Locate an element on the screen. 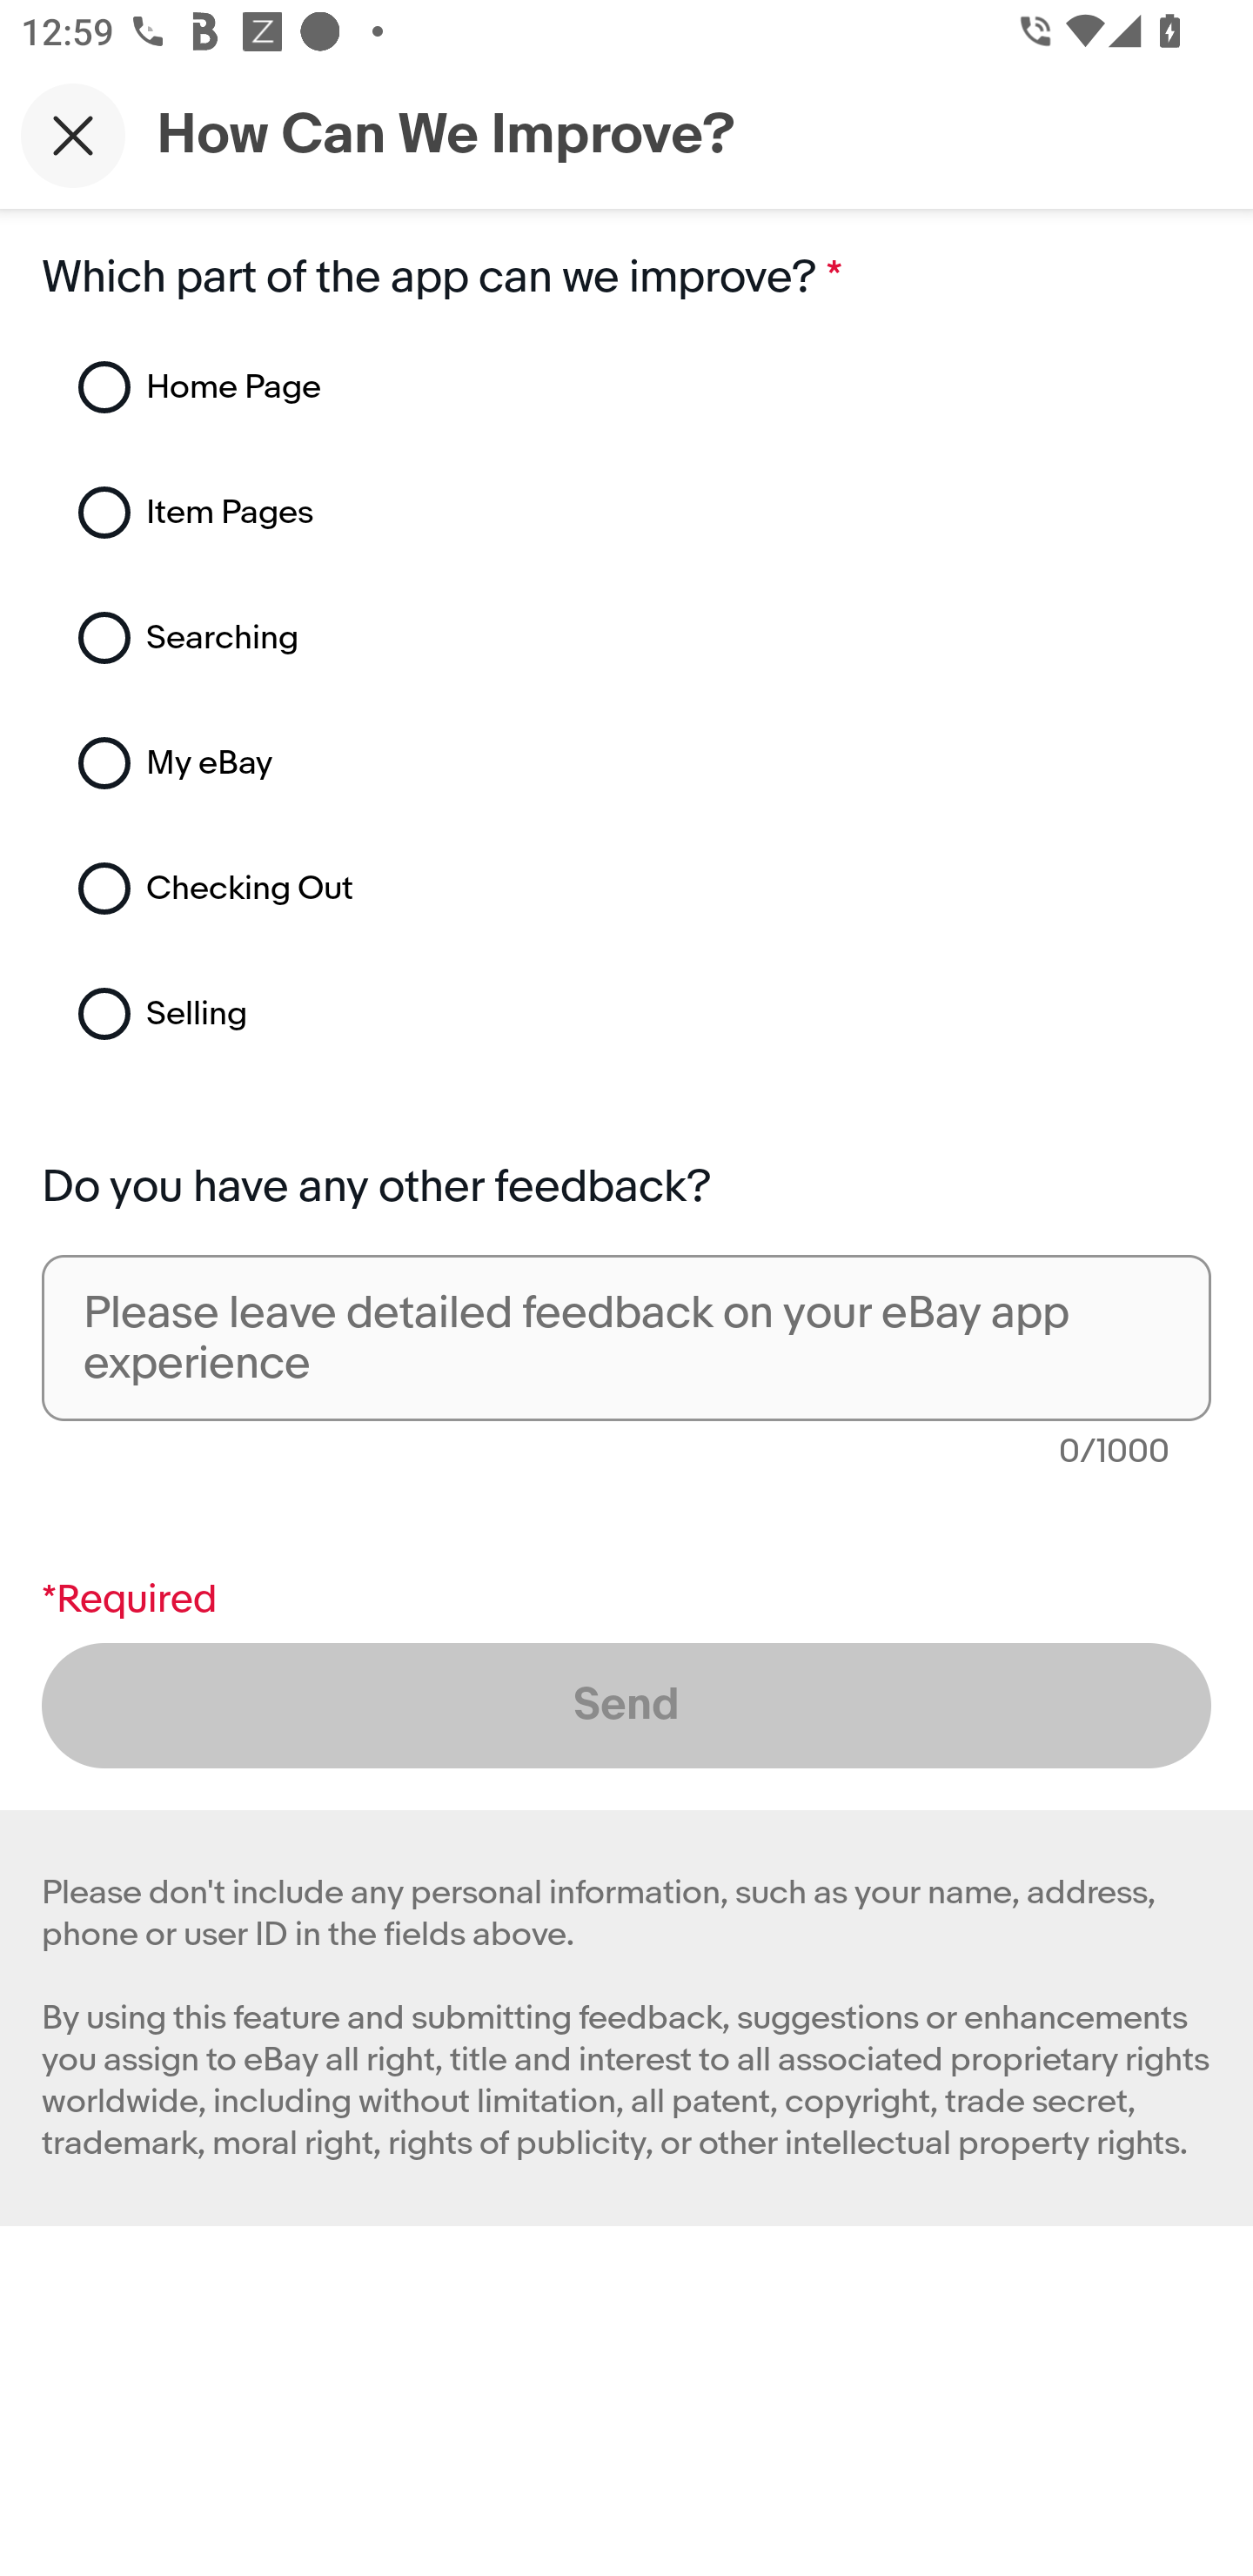  My eBay is located at coordinates (443, 764).